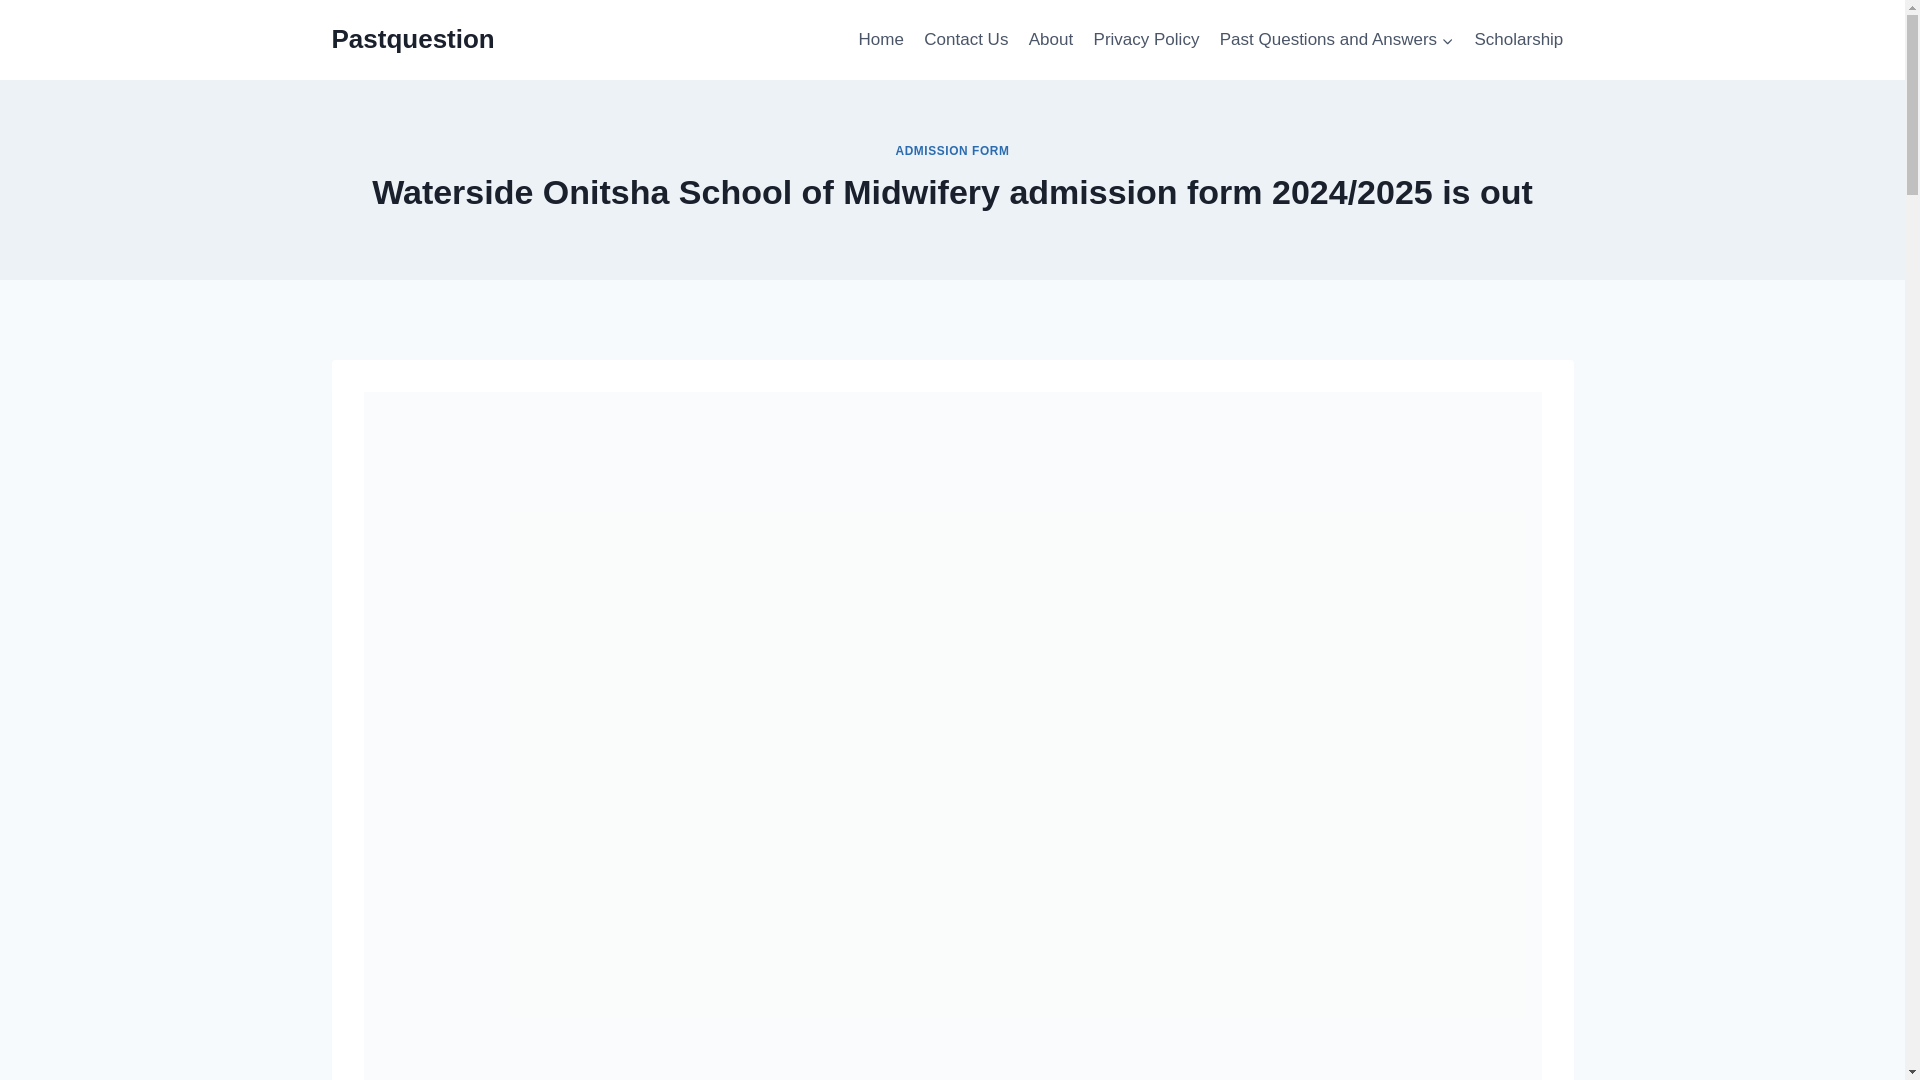 The width and height of the screenshot is (1920, 1080). Describe the element at coordinates (414, 39) in the screenshot. I see `Pastquestion` at that location.